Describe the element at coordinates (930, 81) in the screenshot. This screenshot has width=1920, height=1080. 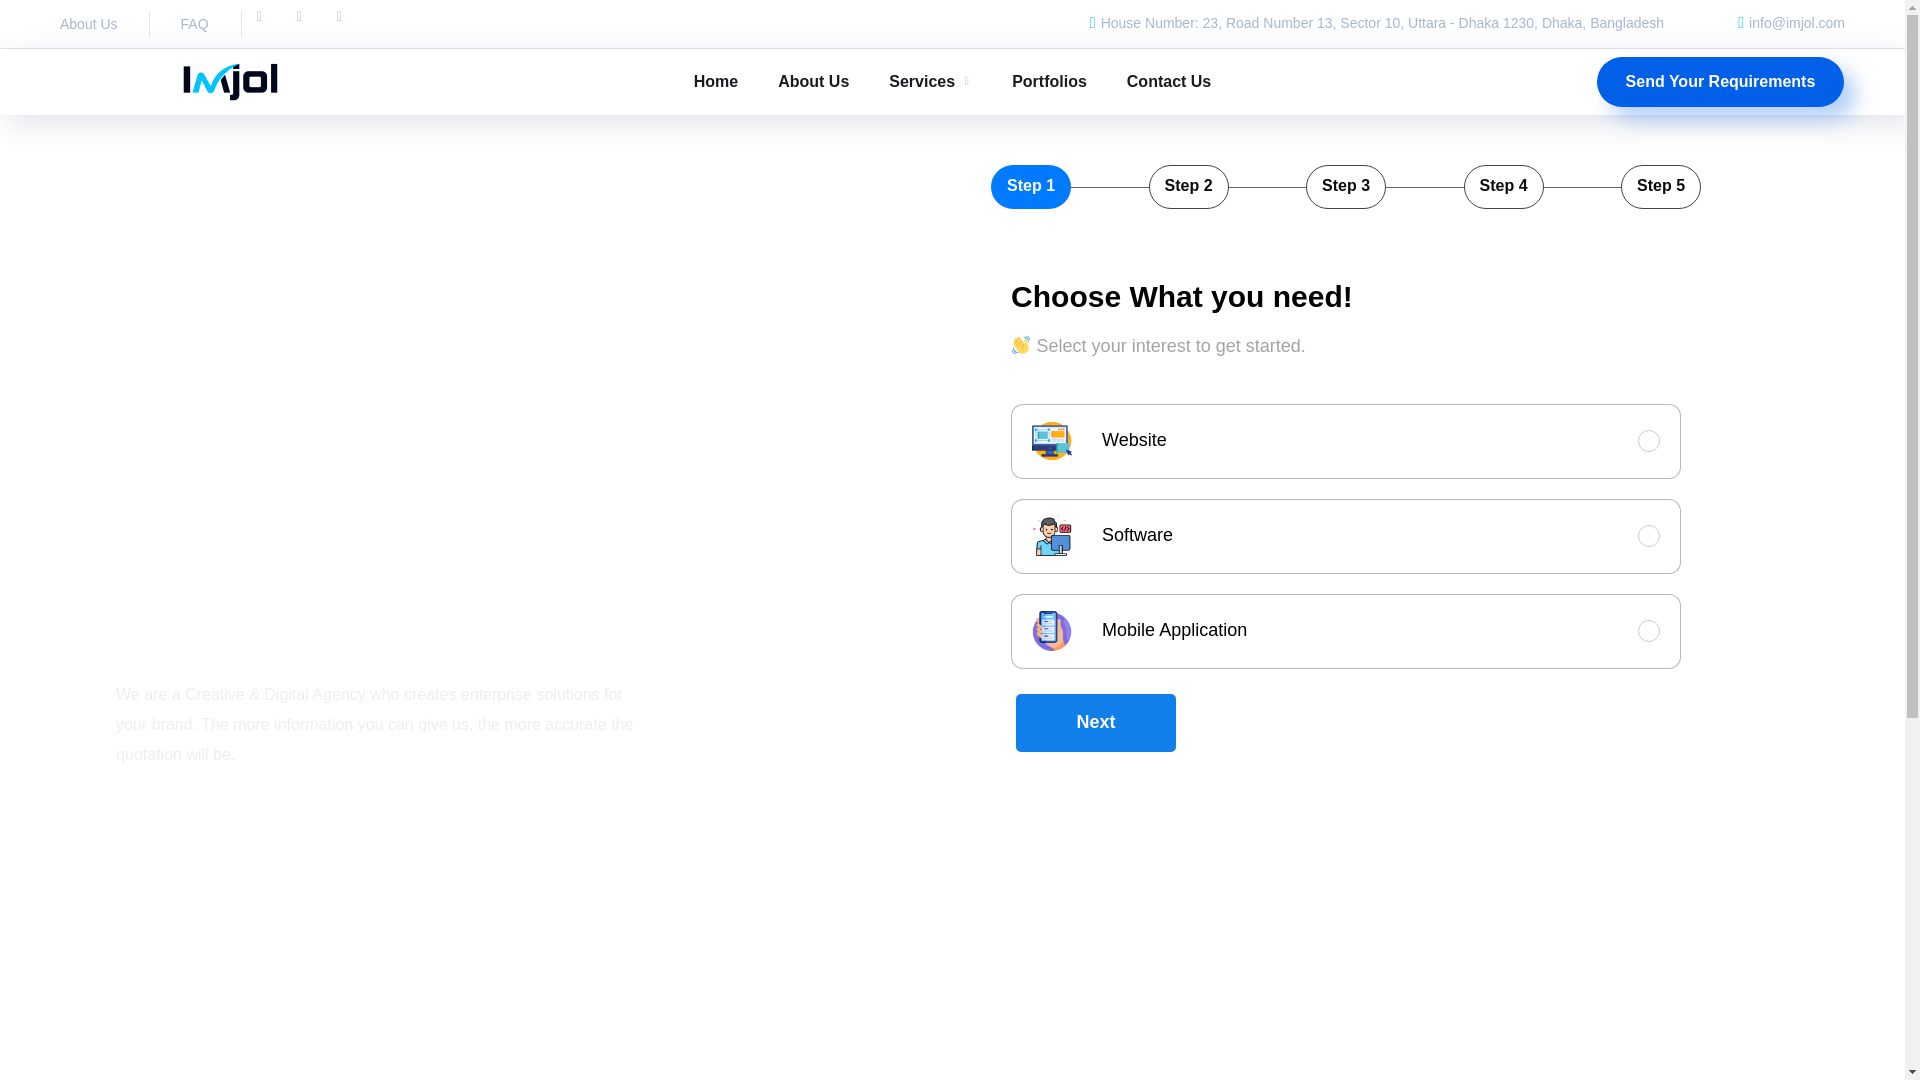
I see `Services` at that location.